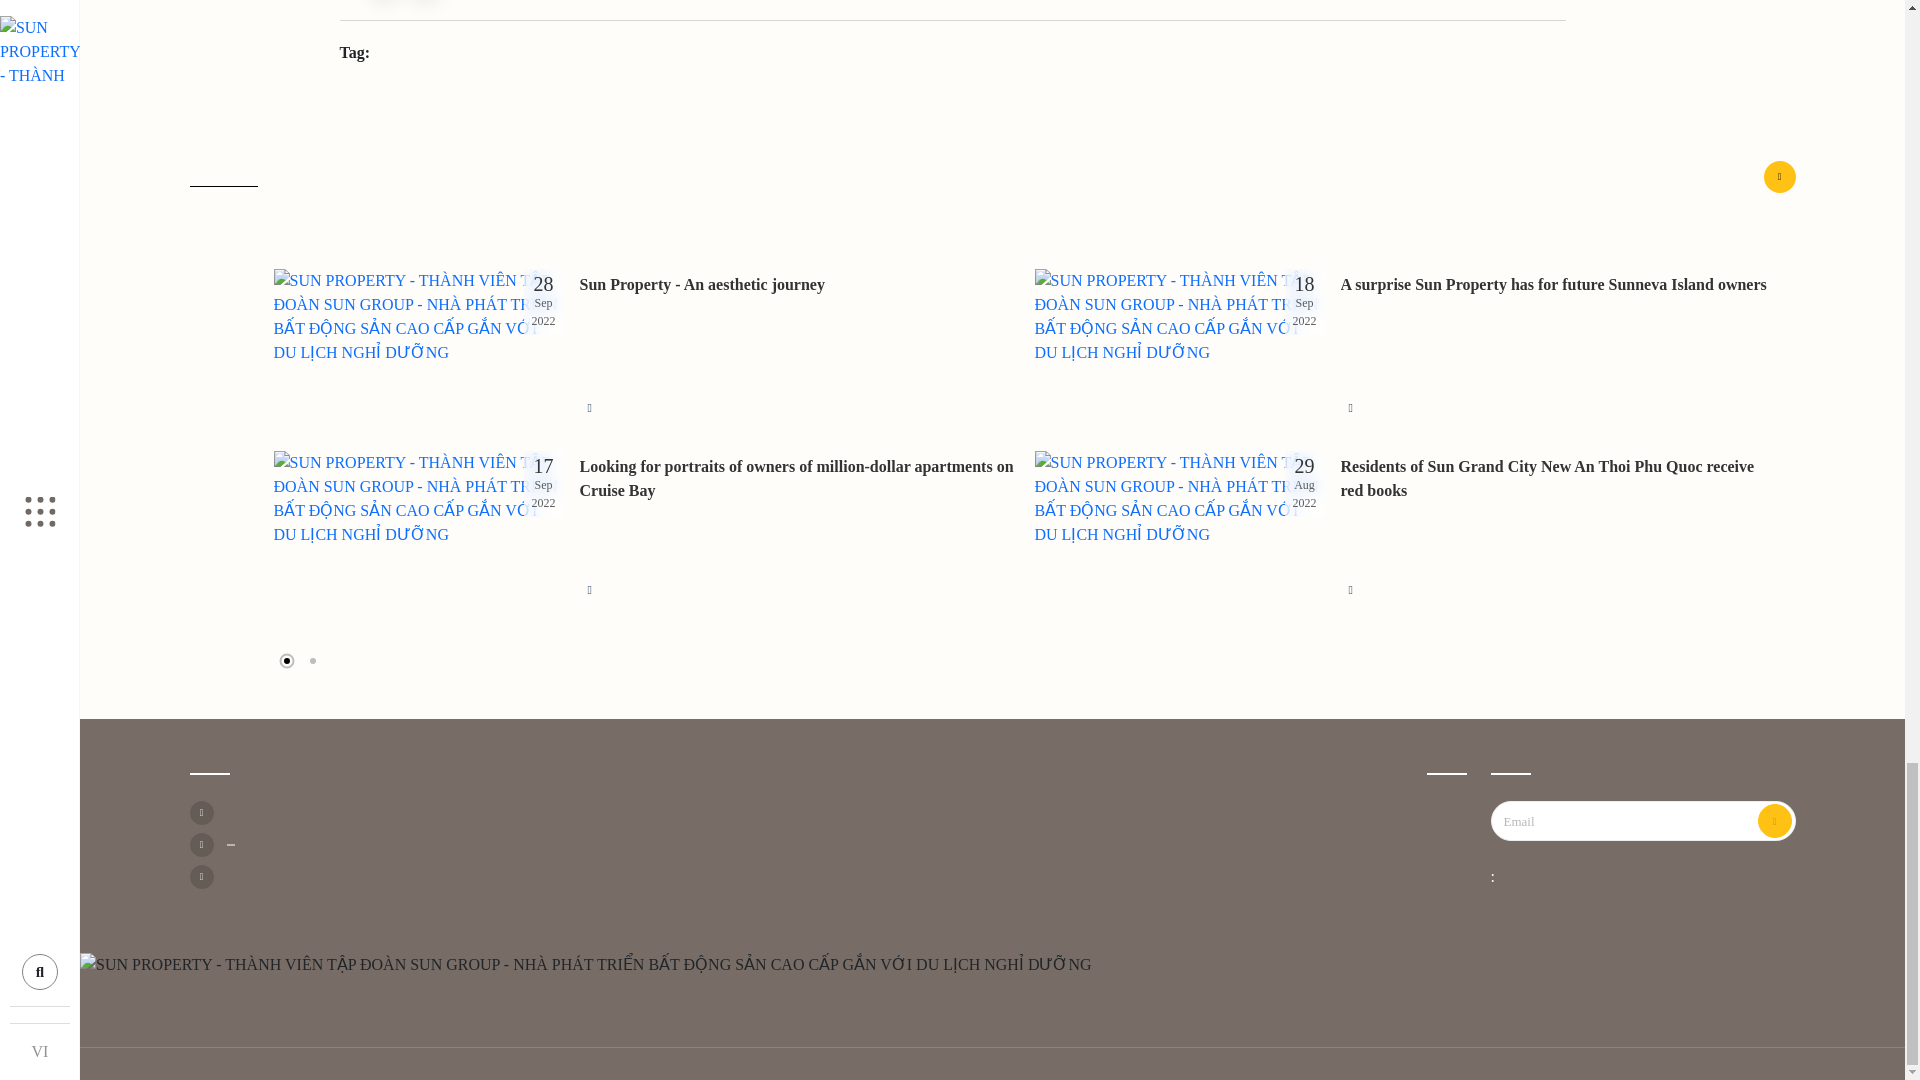 The image size is (1920, 1080). I want to click on Sun Property - An aesthetic journey, so click(799, 285).